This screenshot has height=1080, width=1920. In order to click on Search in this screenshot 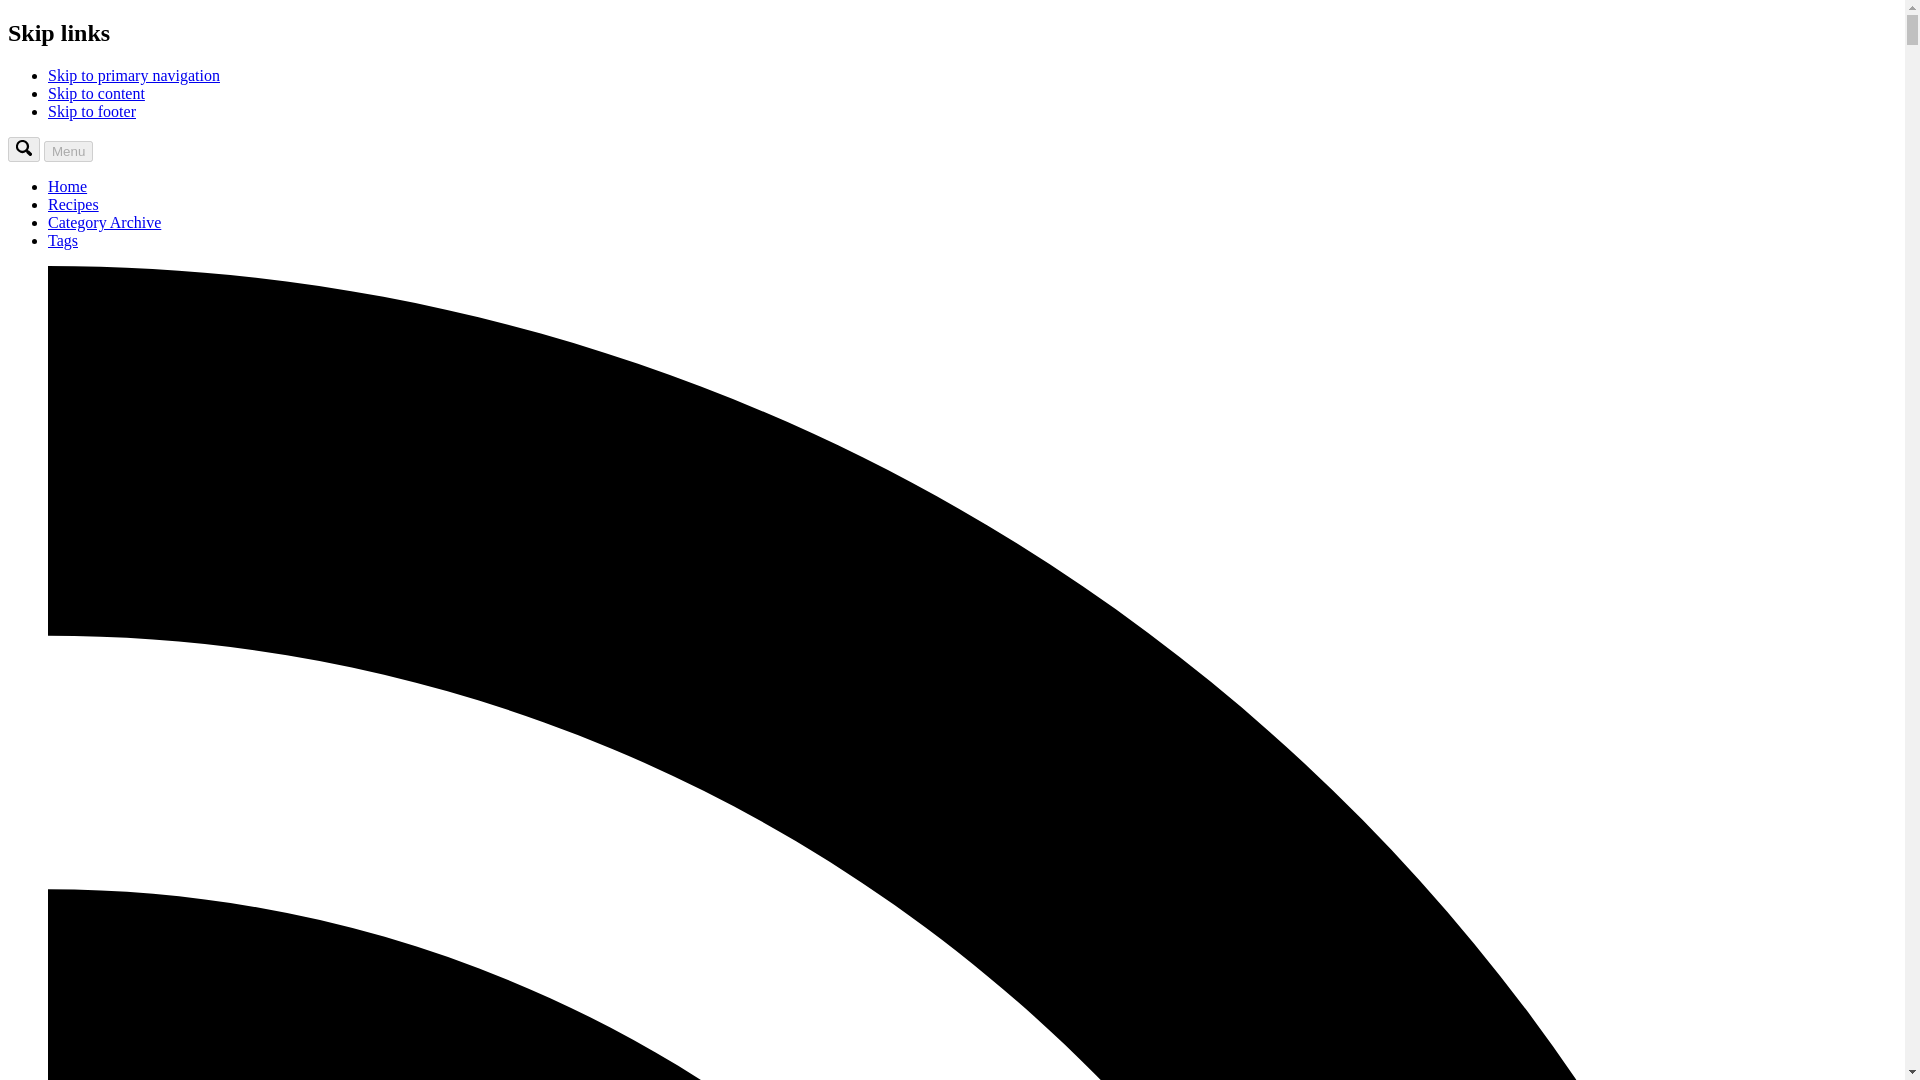, I will do `click(24, 148)`.